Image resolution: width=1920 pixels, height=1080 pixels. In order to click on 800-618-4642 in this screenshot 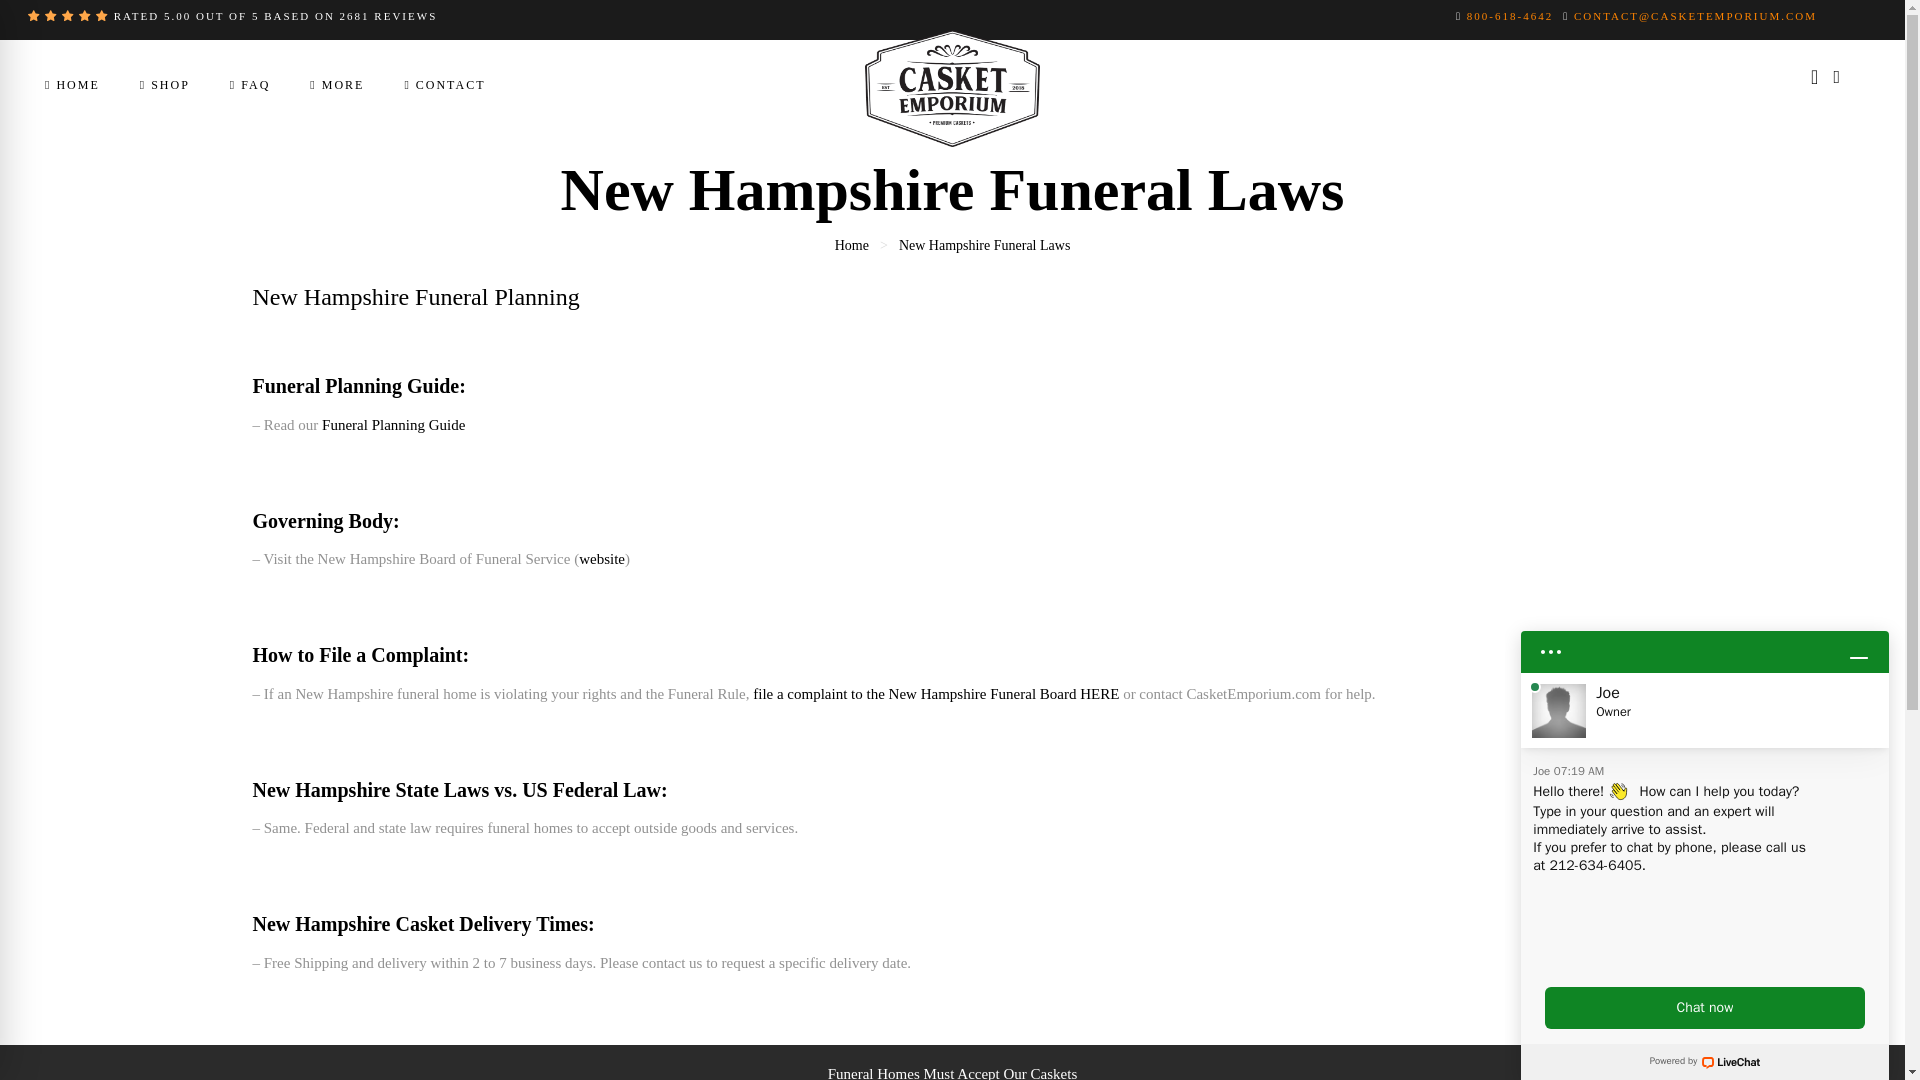, I will do `click(1510, 15)`.